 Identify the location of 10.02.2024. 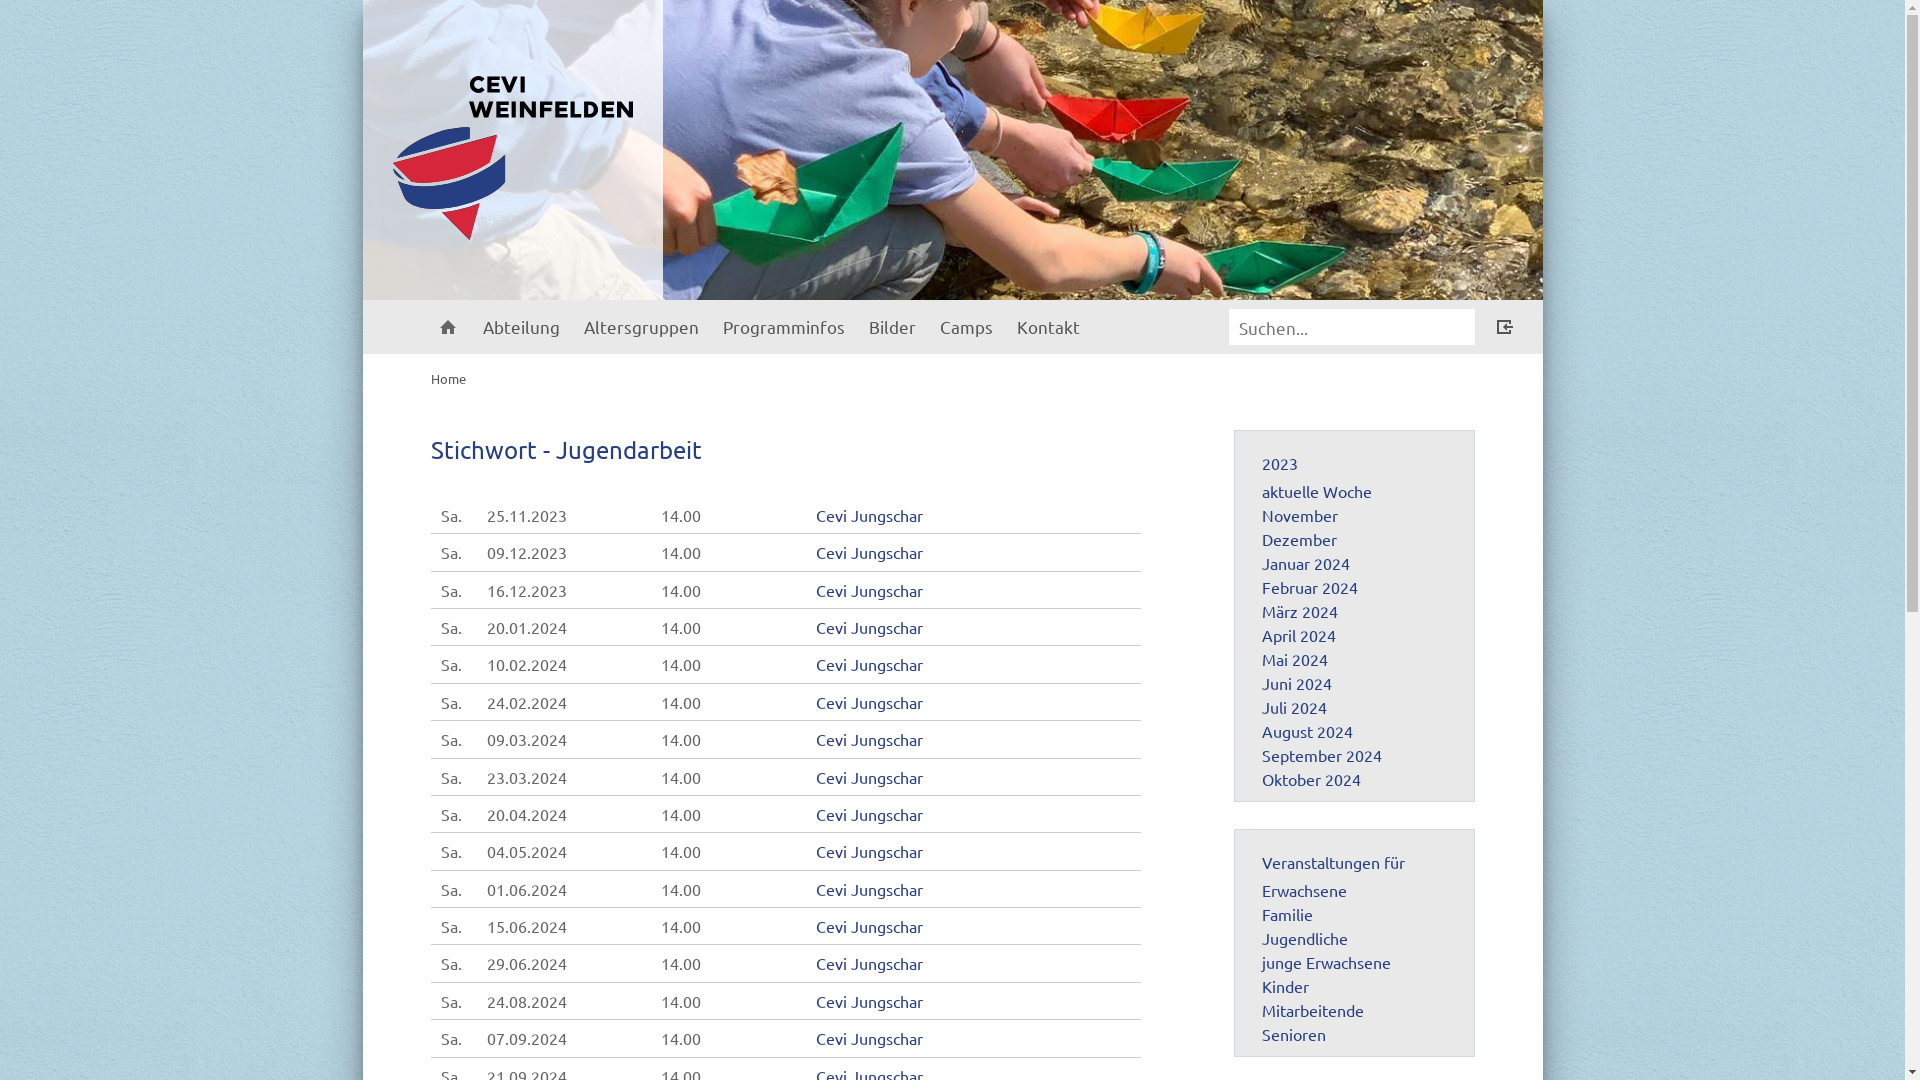
(527, 664).